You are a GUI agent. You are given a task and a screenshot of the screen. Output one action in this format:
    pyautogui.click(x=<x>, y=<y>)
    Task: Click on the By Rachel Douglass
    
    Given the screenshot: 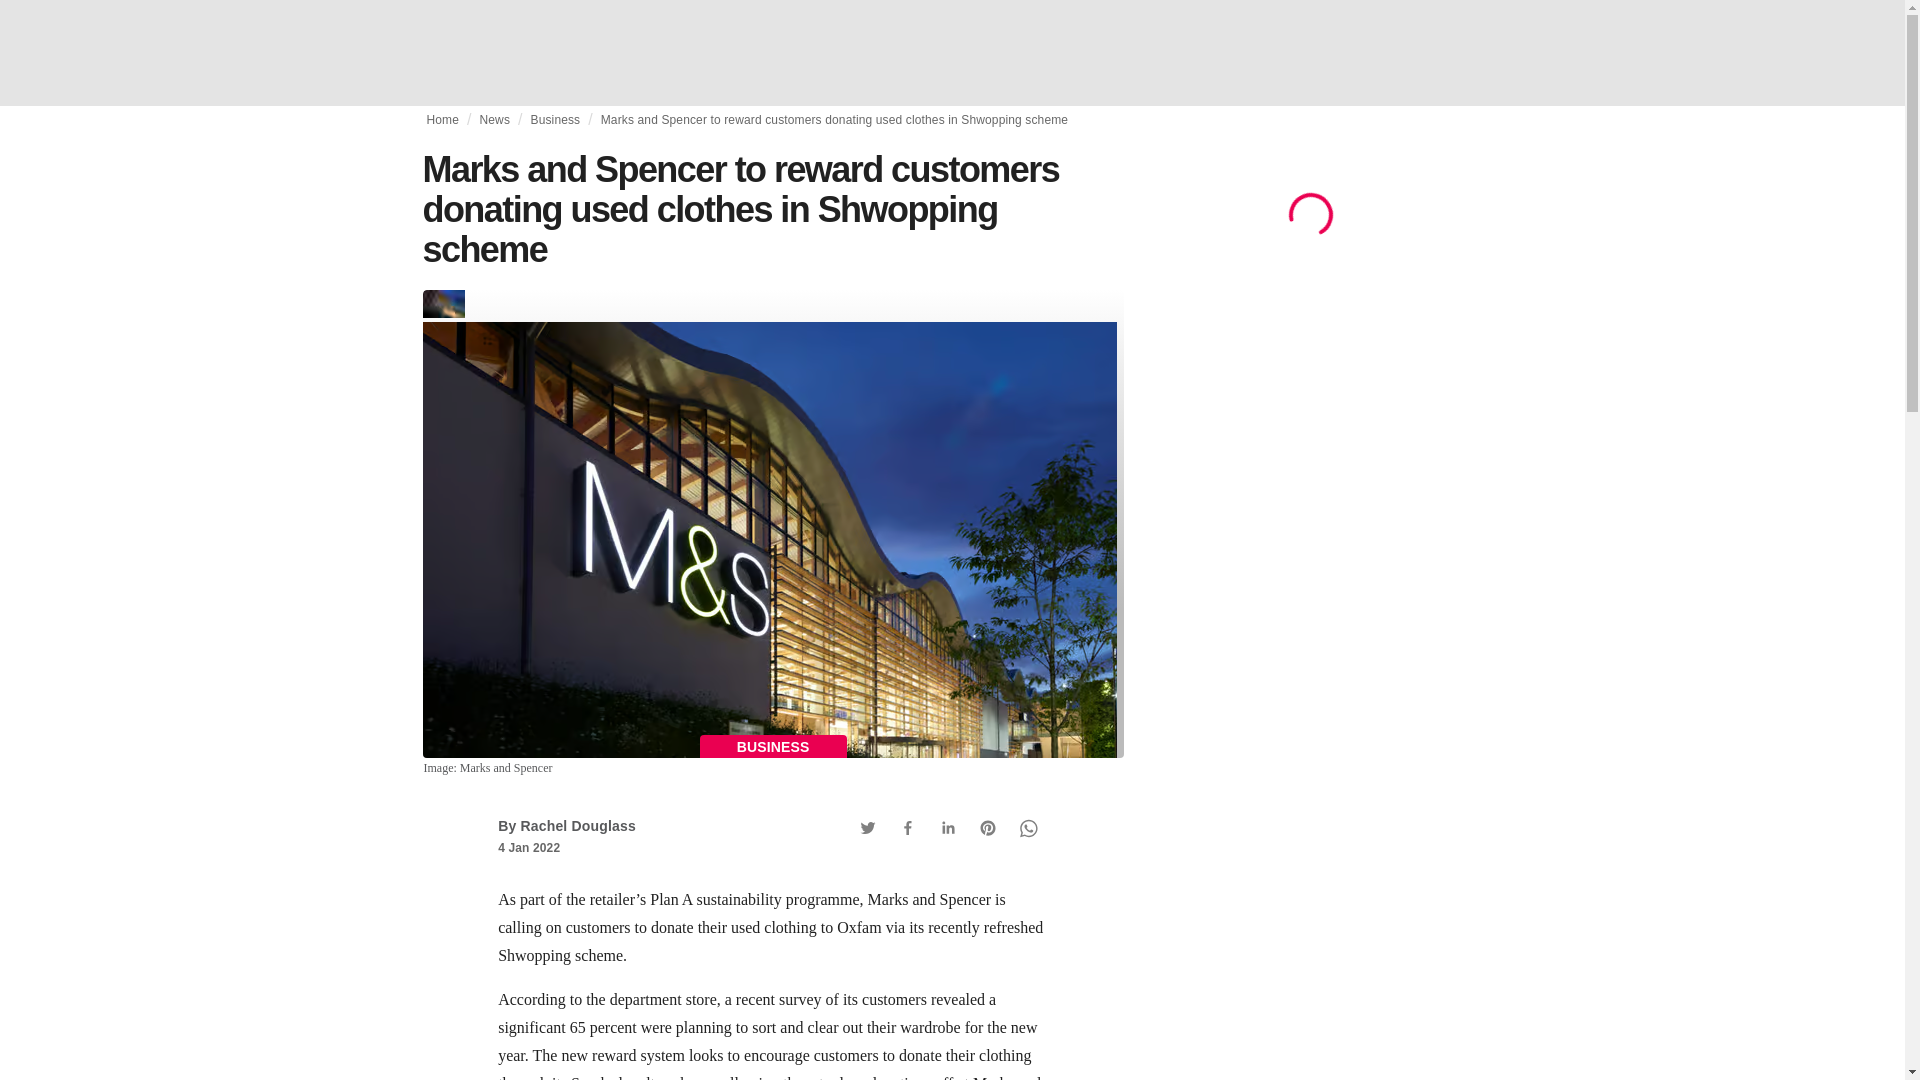 What is the action you would take?
    pyautogui.click(x=566, y=825)
    